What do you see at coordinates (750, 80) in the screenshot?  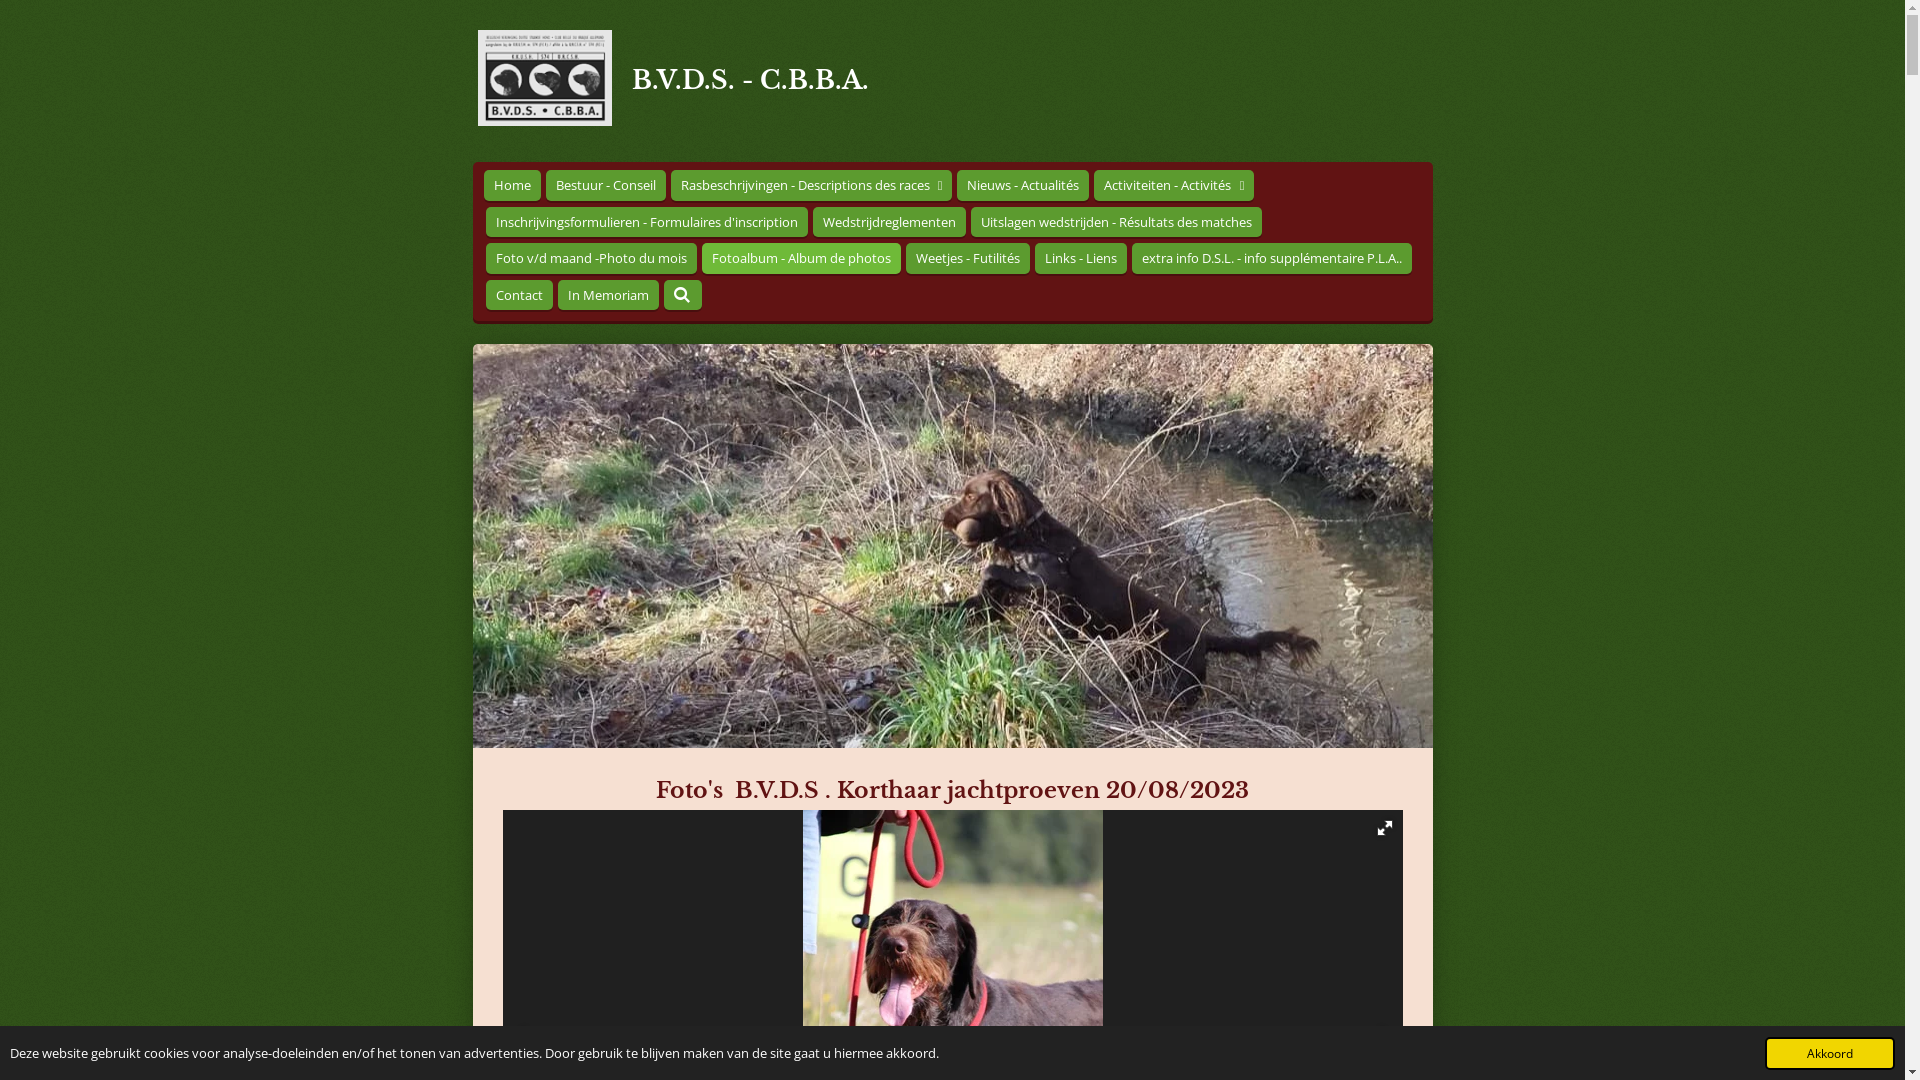 I see `B.V.D.S. - C.B.B.A.` at bounding box center [750, 80].